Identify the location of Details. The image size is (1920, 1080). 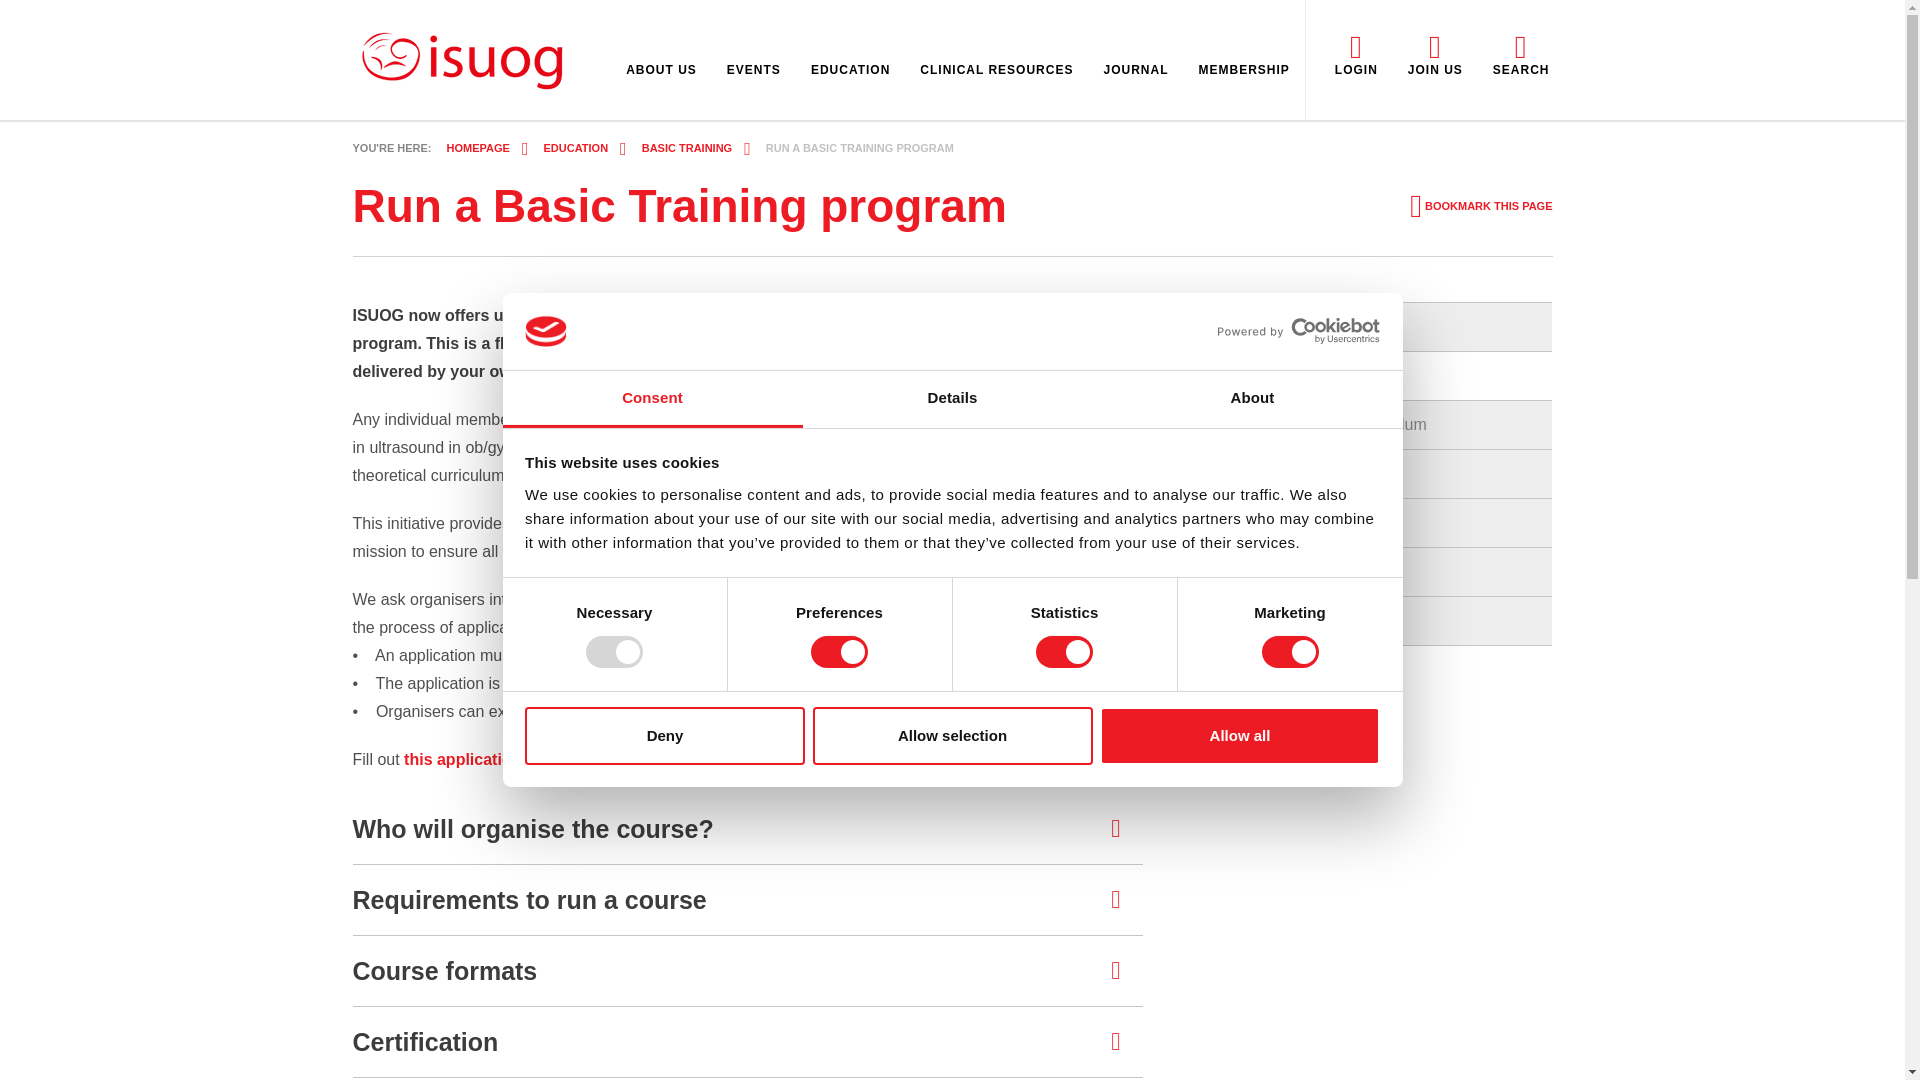
(952, 399).